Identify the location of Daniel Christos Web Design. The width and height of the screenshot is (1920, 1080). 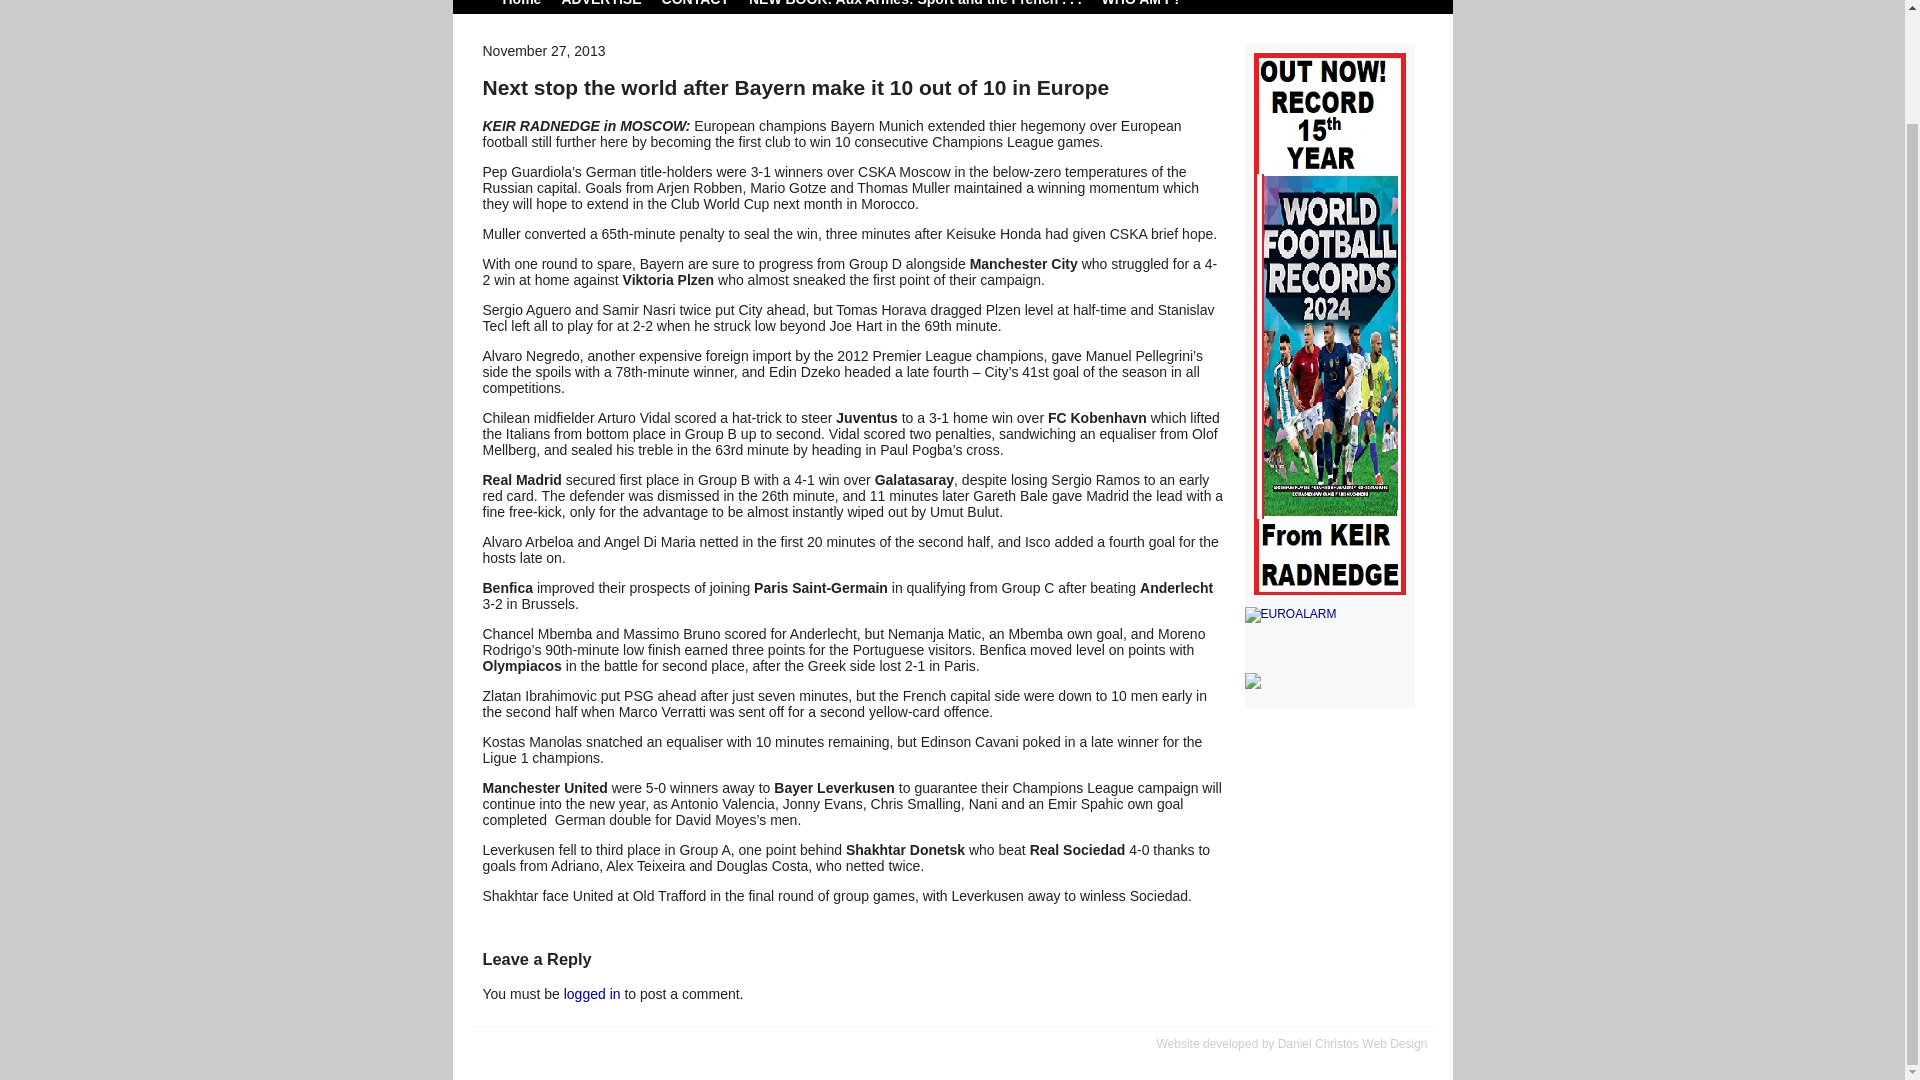
(1353, 1043).